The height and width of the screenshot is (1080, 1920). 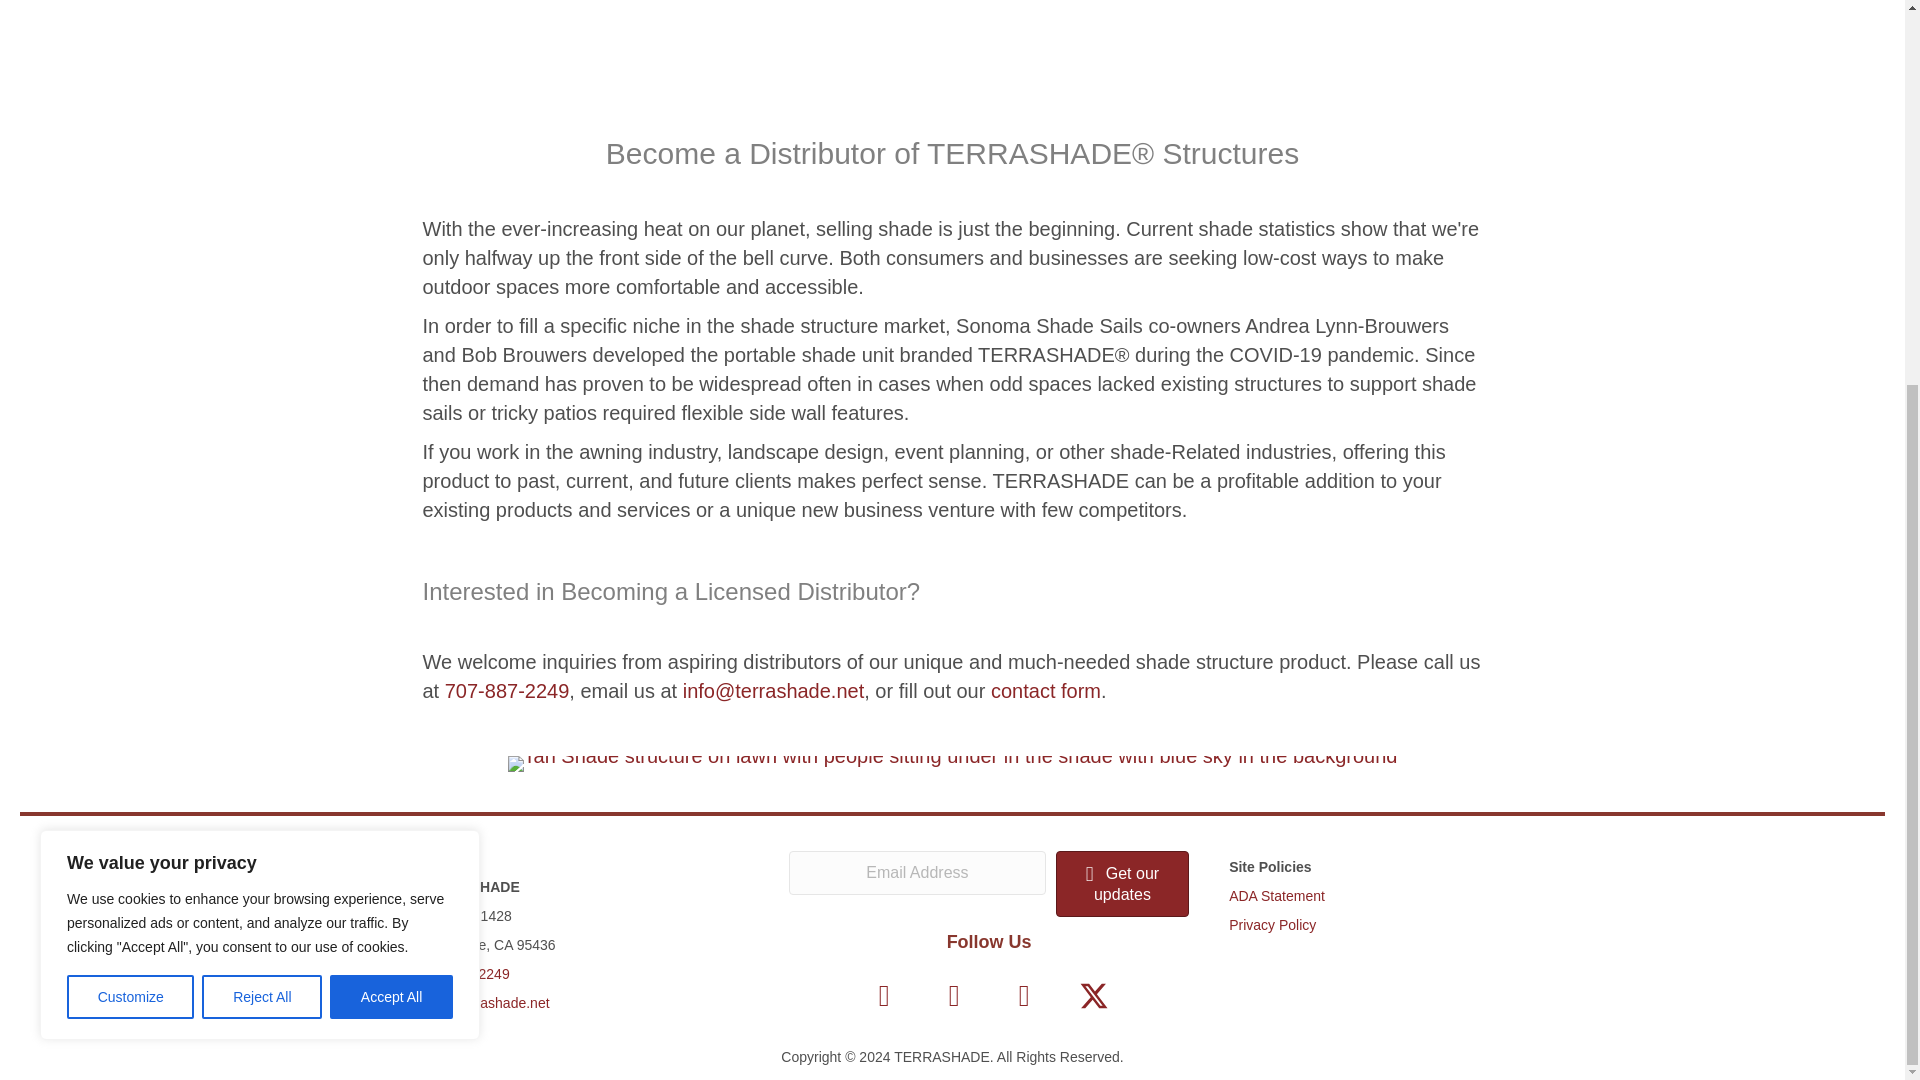 What do you see at coordinates (262, 408) in the screenshot?
I see `Reject All` at bounding box center [262, 408].